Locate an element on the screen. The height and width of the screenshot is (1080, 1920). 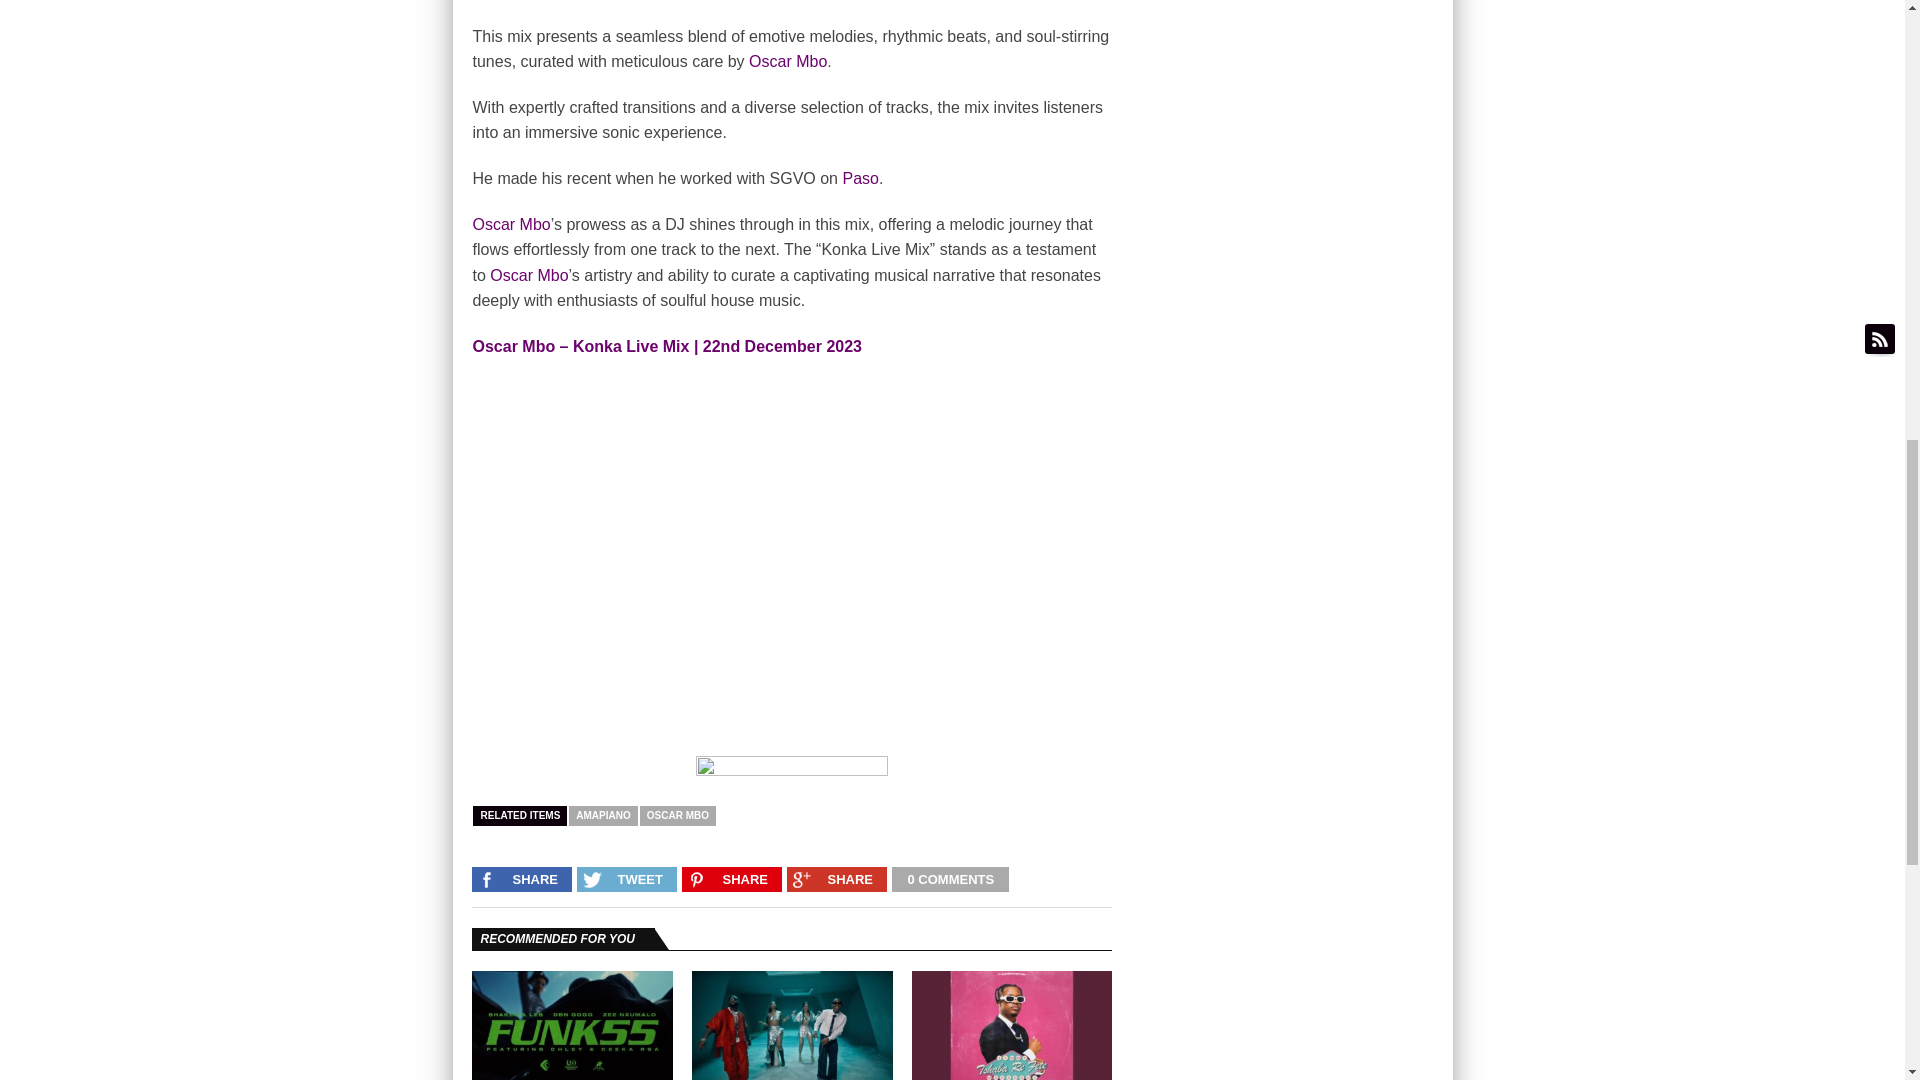
Oscar Mbo is located at coordinates (788, 61).